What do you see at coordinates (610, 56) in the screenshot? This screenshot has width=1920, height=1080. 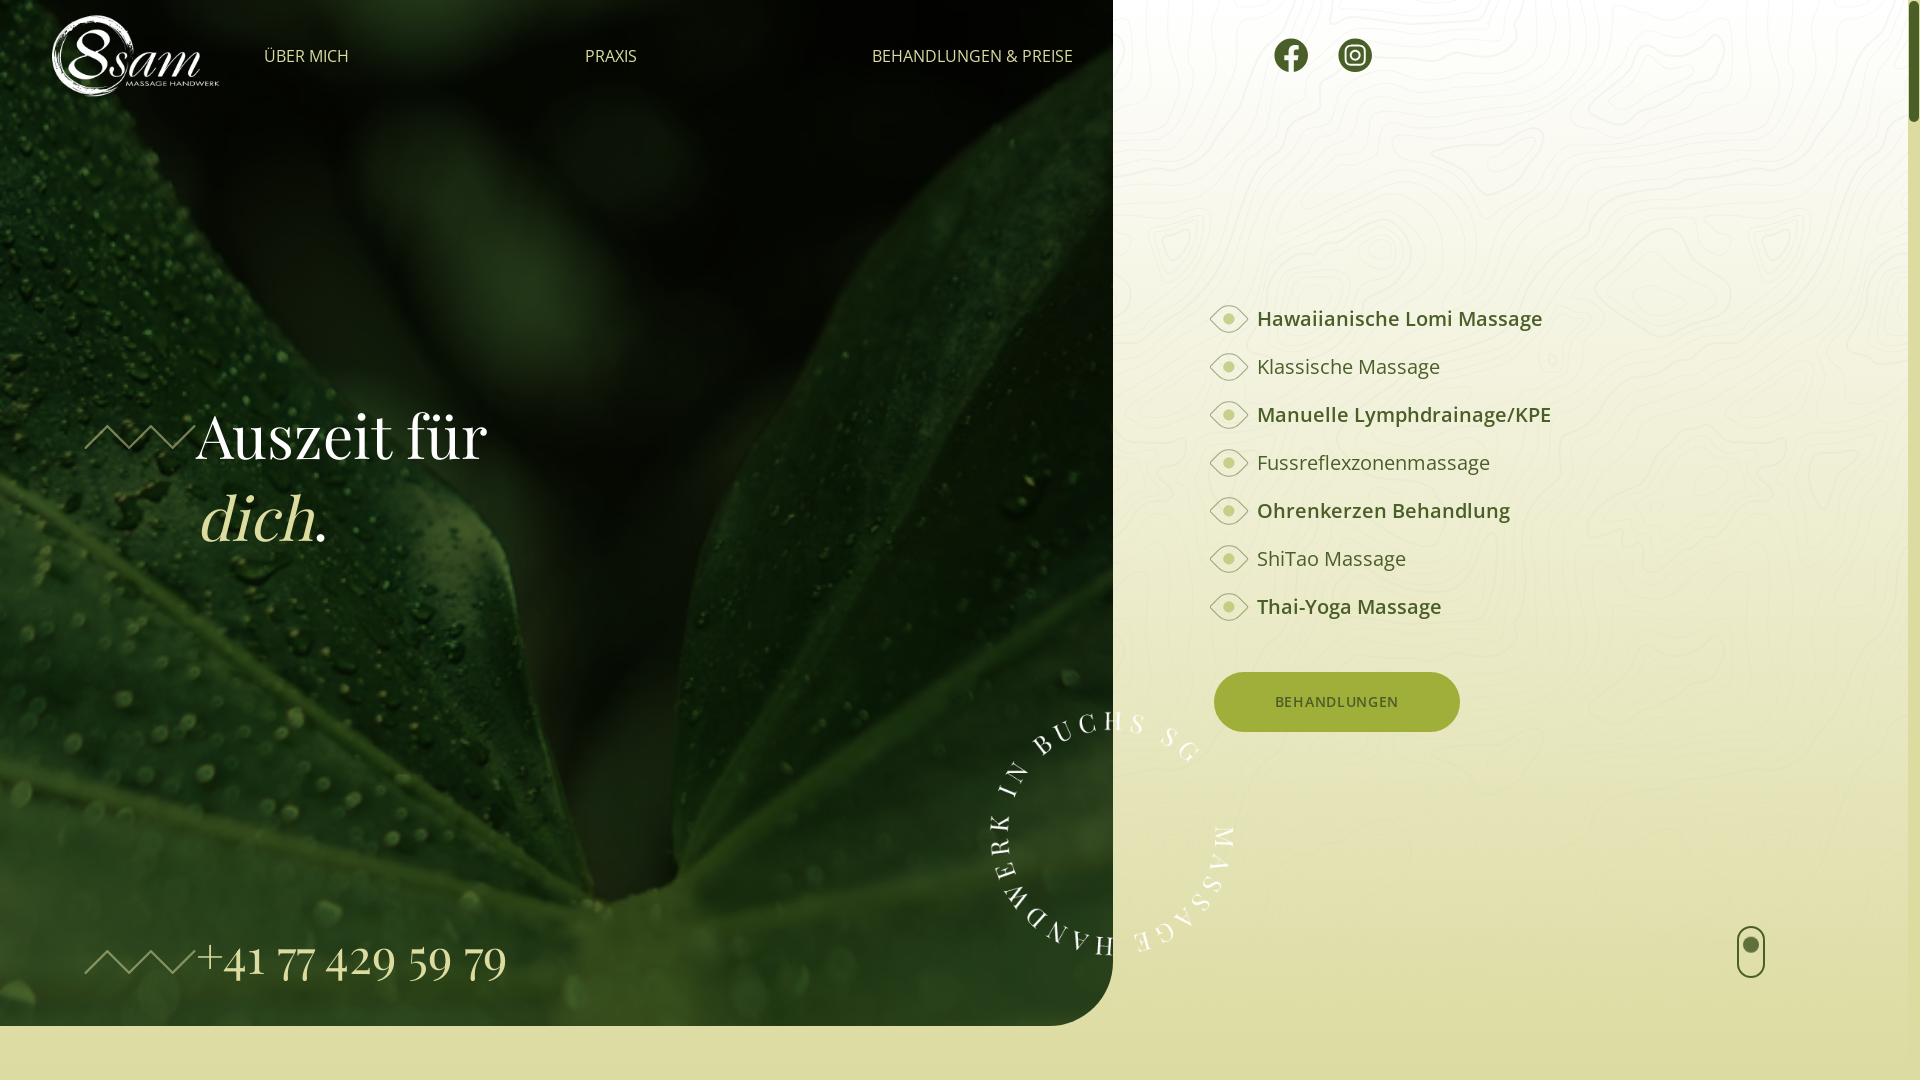 I see `PRAXIS` at bounding box center [610, 56].